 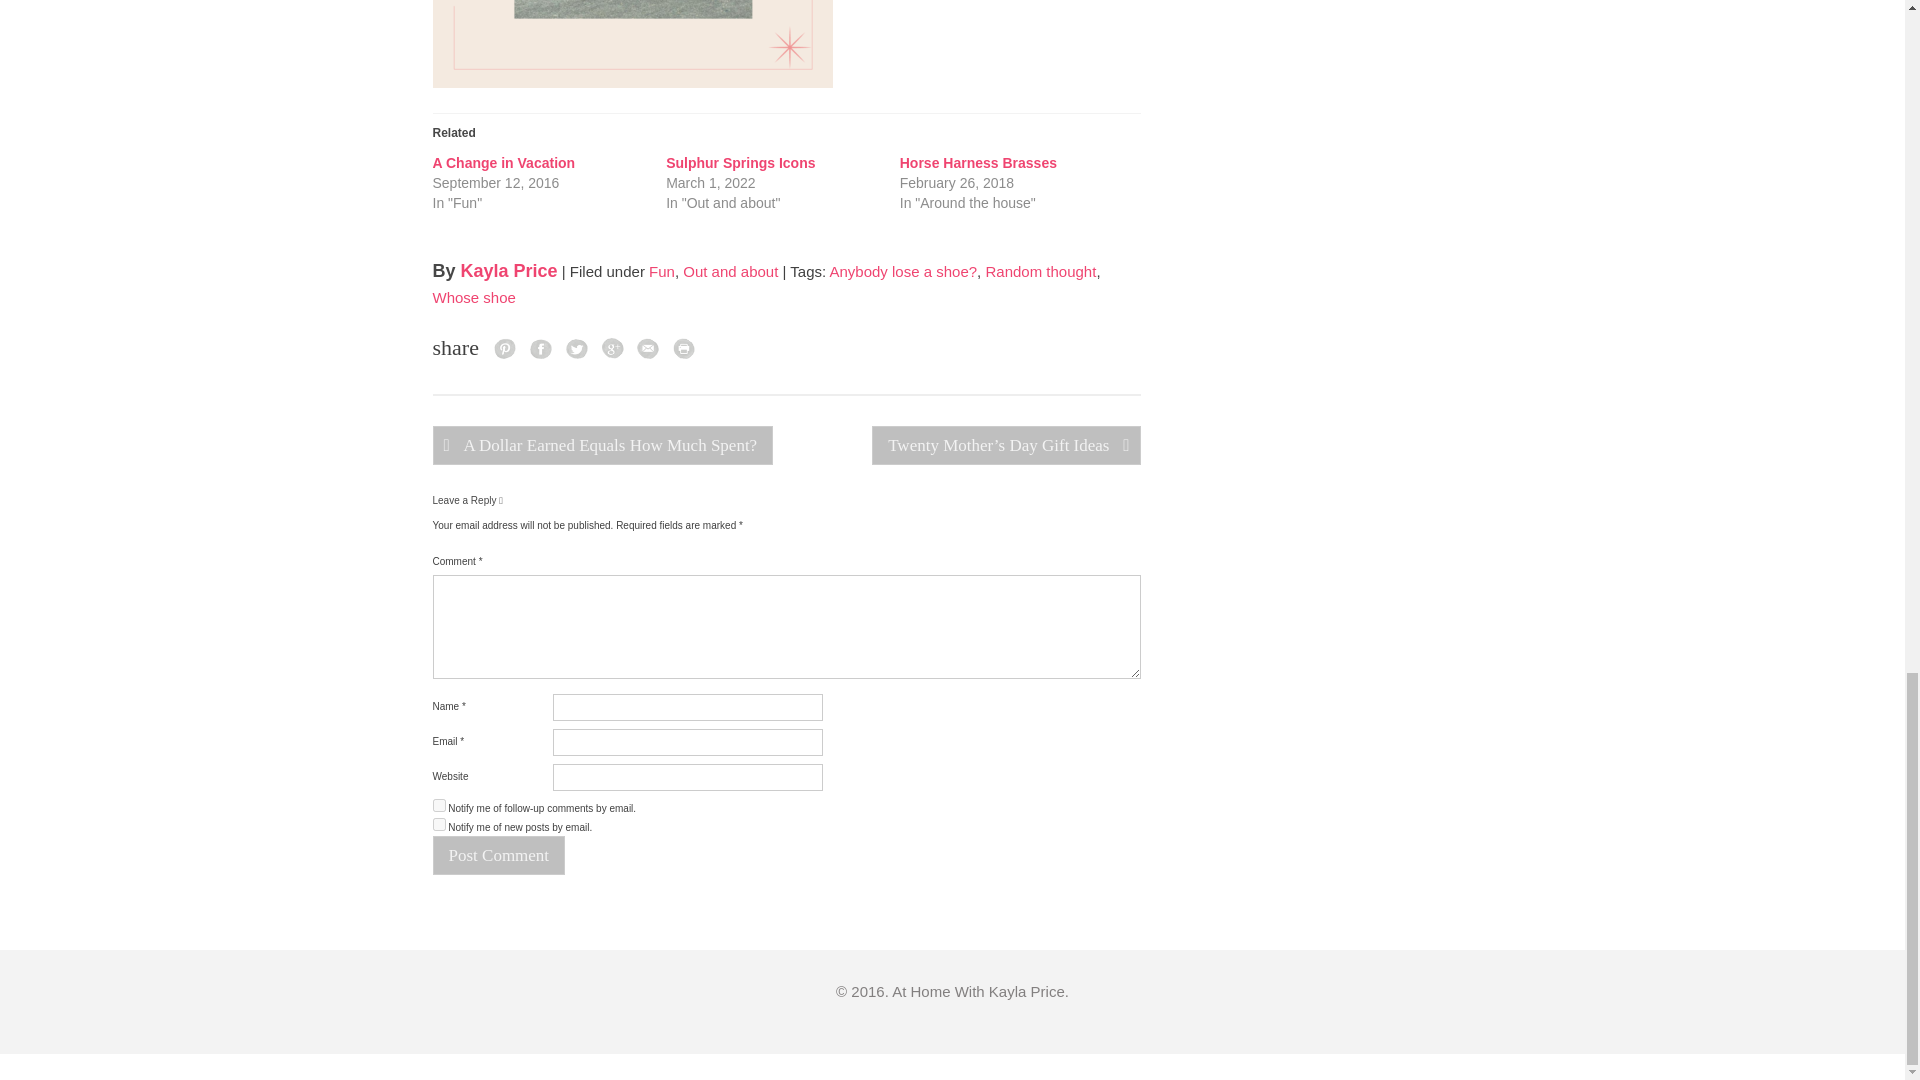 What do you see at coordinates (903, 271) in the screenshot?
I see `Anybody lose a shoe?` at bounding box center [903, 271].